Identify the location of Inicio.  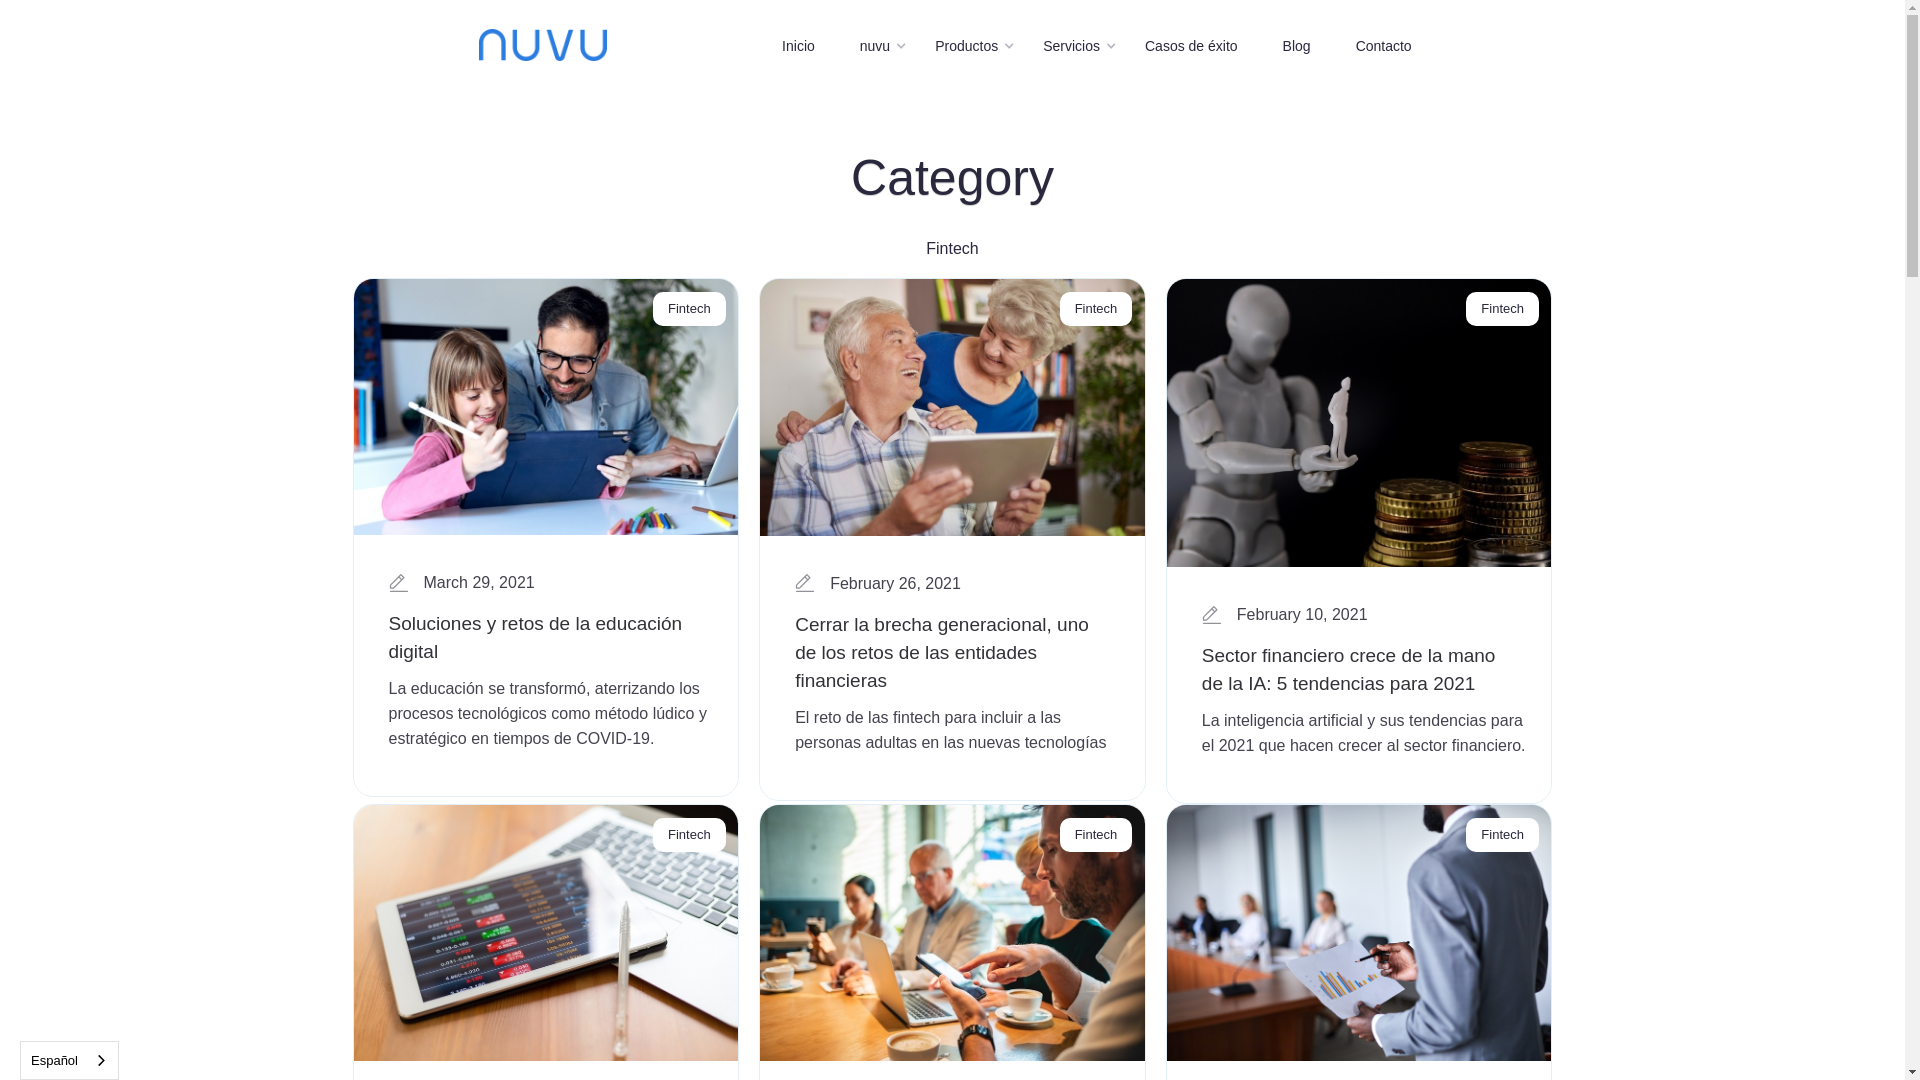
(801, 46).